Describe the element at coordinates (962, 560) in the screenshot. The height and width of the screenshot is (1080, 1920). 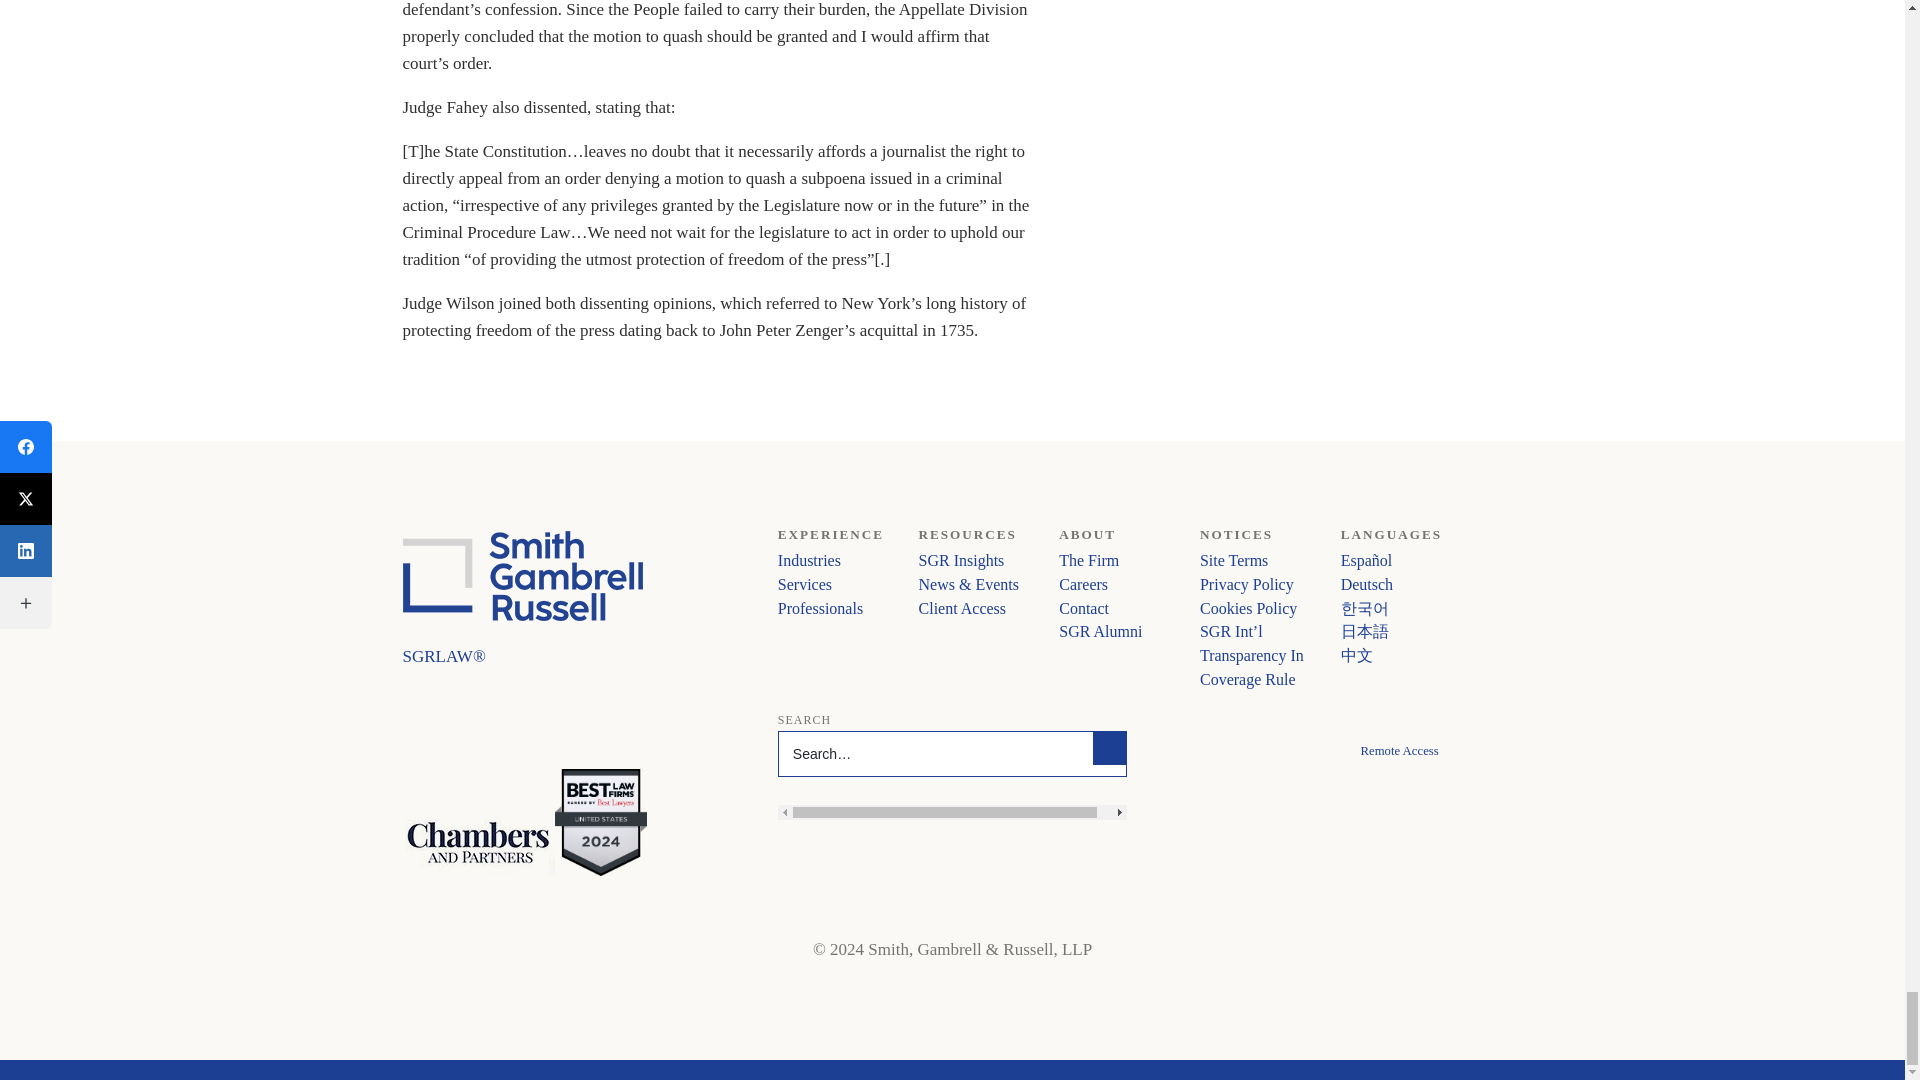
I see `SGR Insights` at that location.